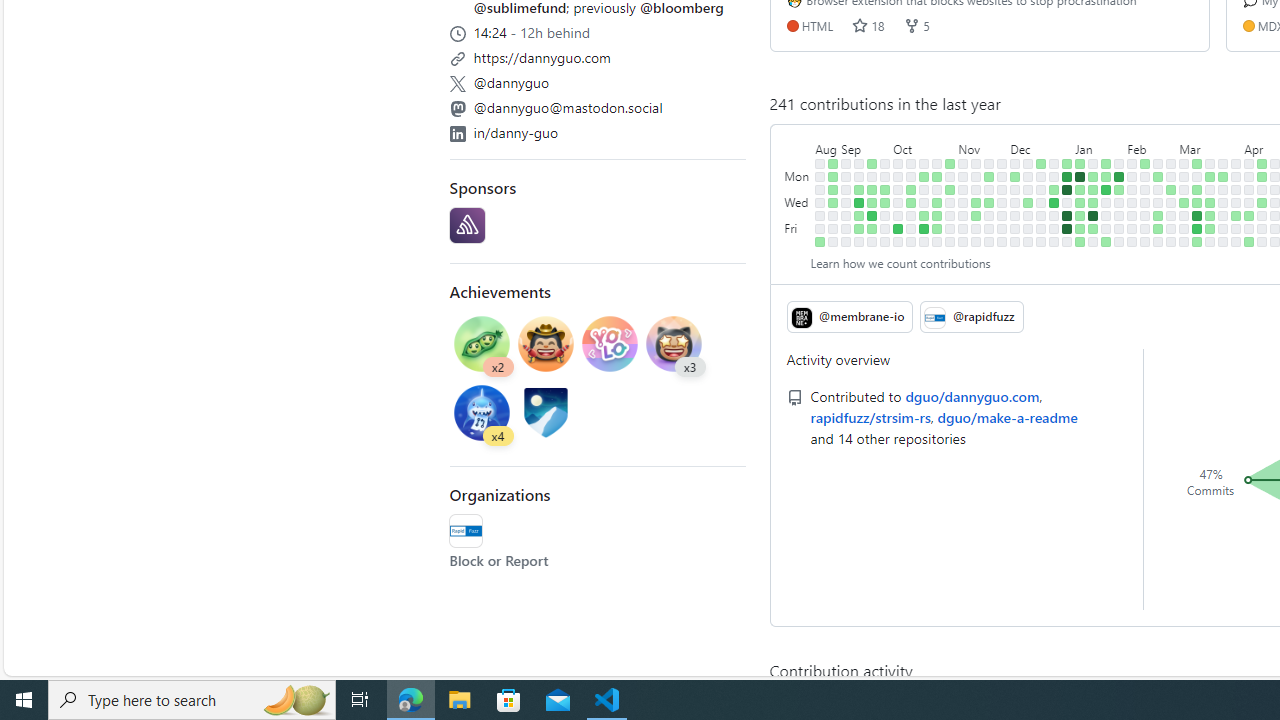 The image size is (1280, 720). Describe the element at coordinates (1002, 163) in the screenshot. I see `No contributions on November 26th.` at that location.